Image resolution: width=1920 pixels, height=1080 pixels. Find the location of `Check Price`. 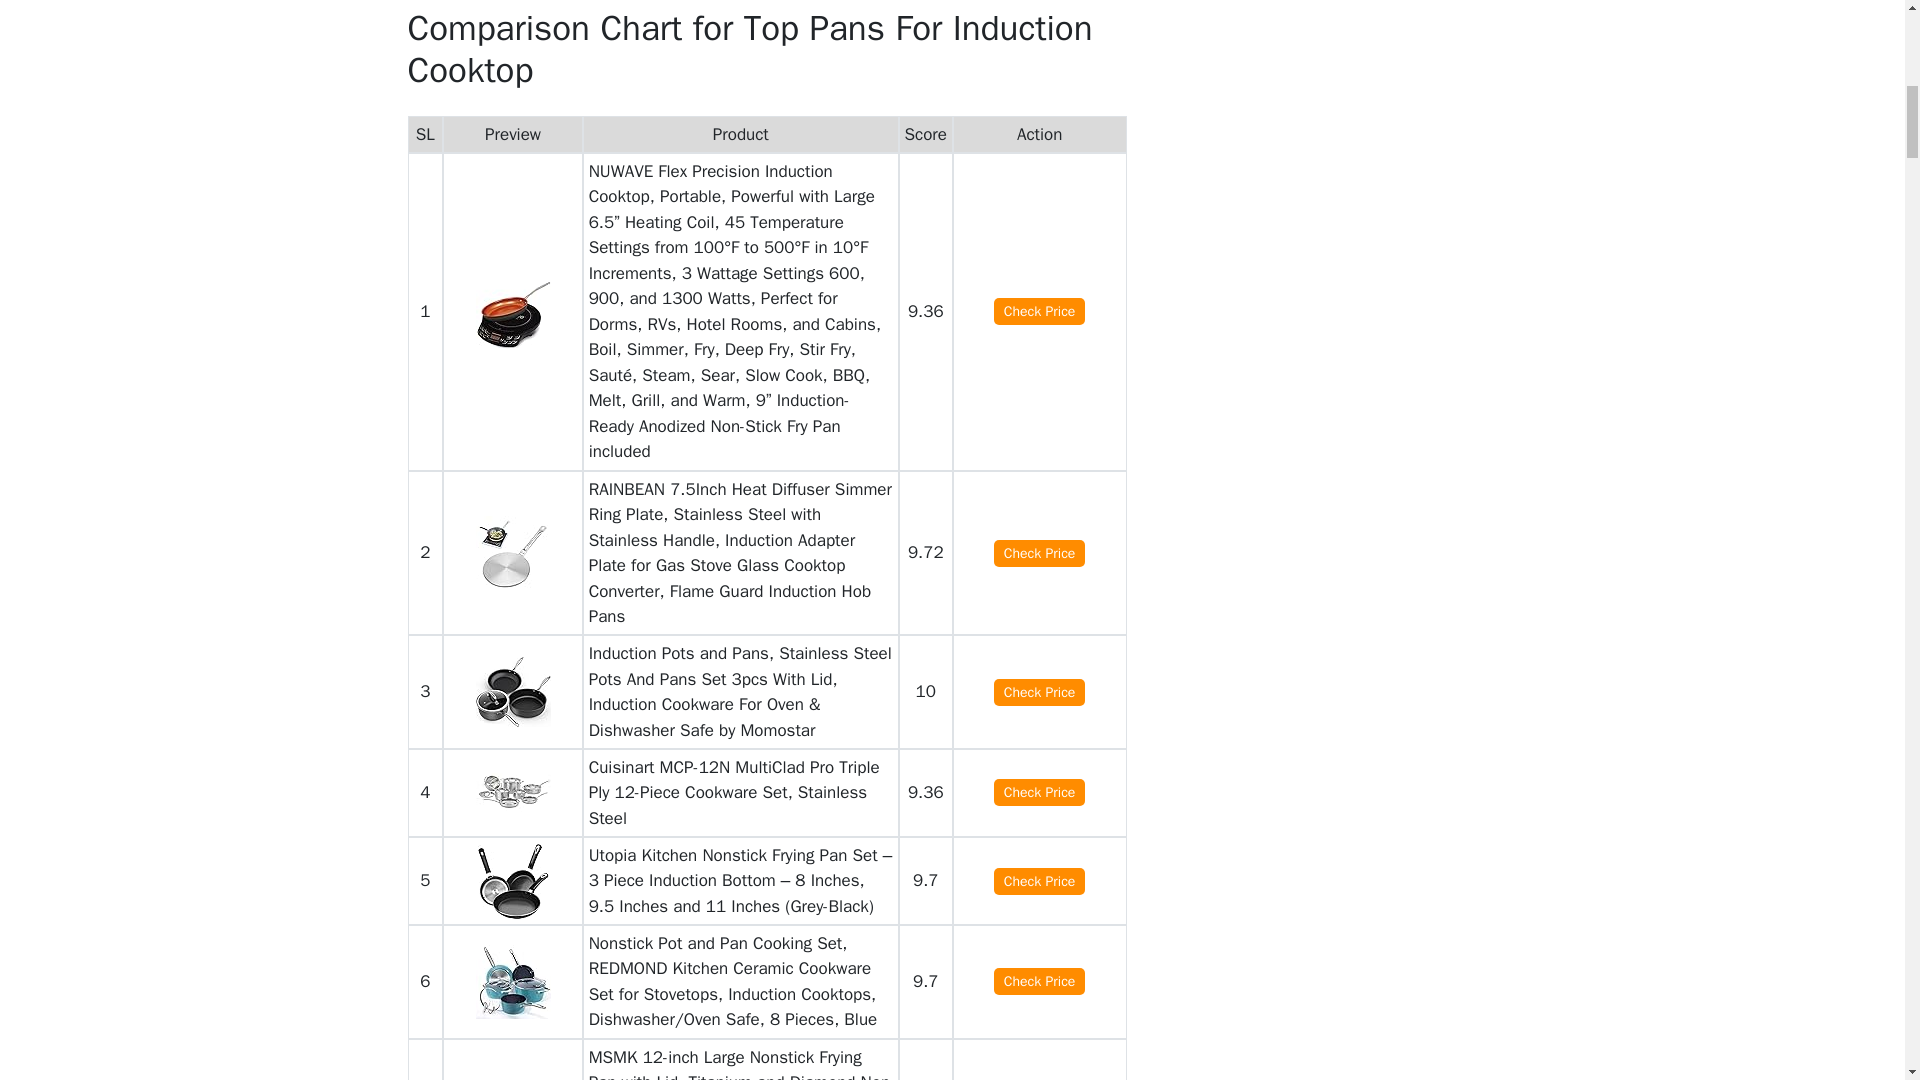

Check Price is located at coordinates (1040, 980).